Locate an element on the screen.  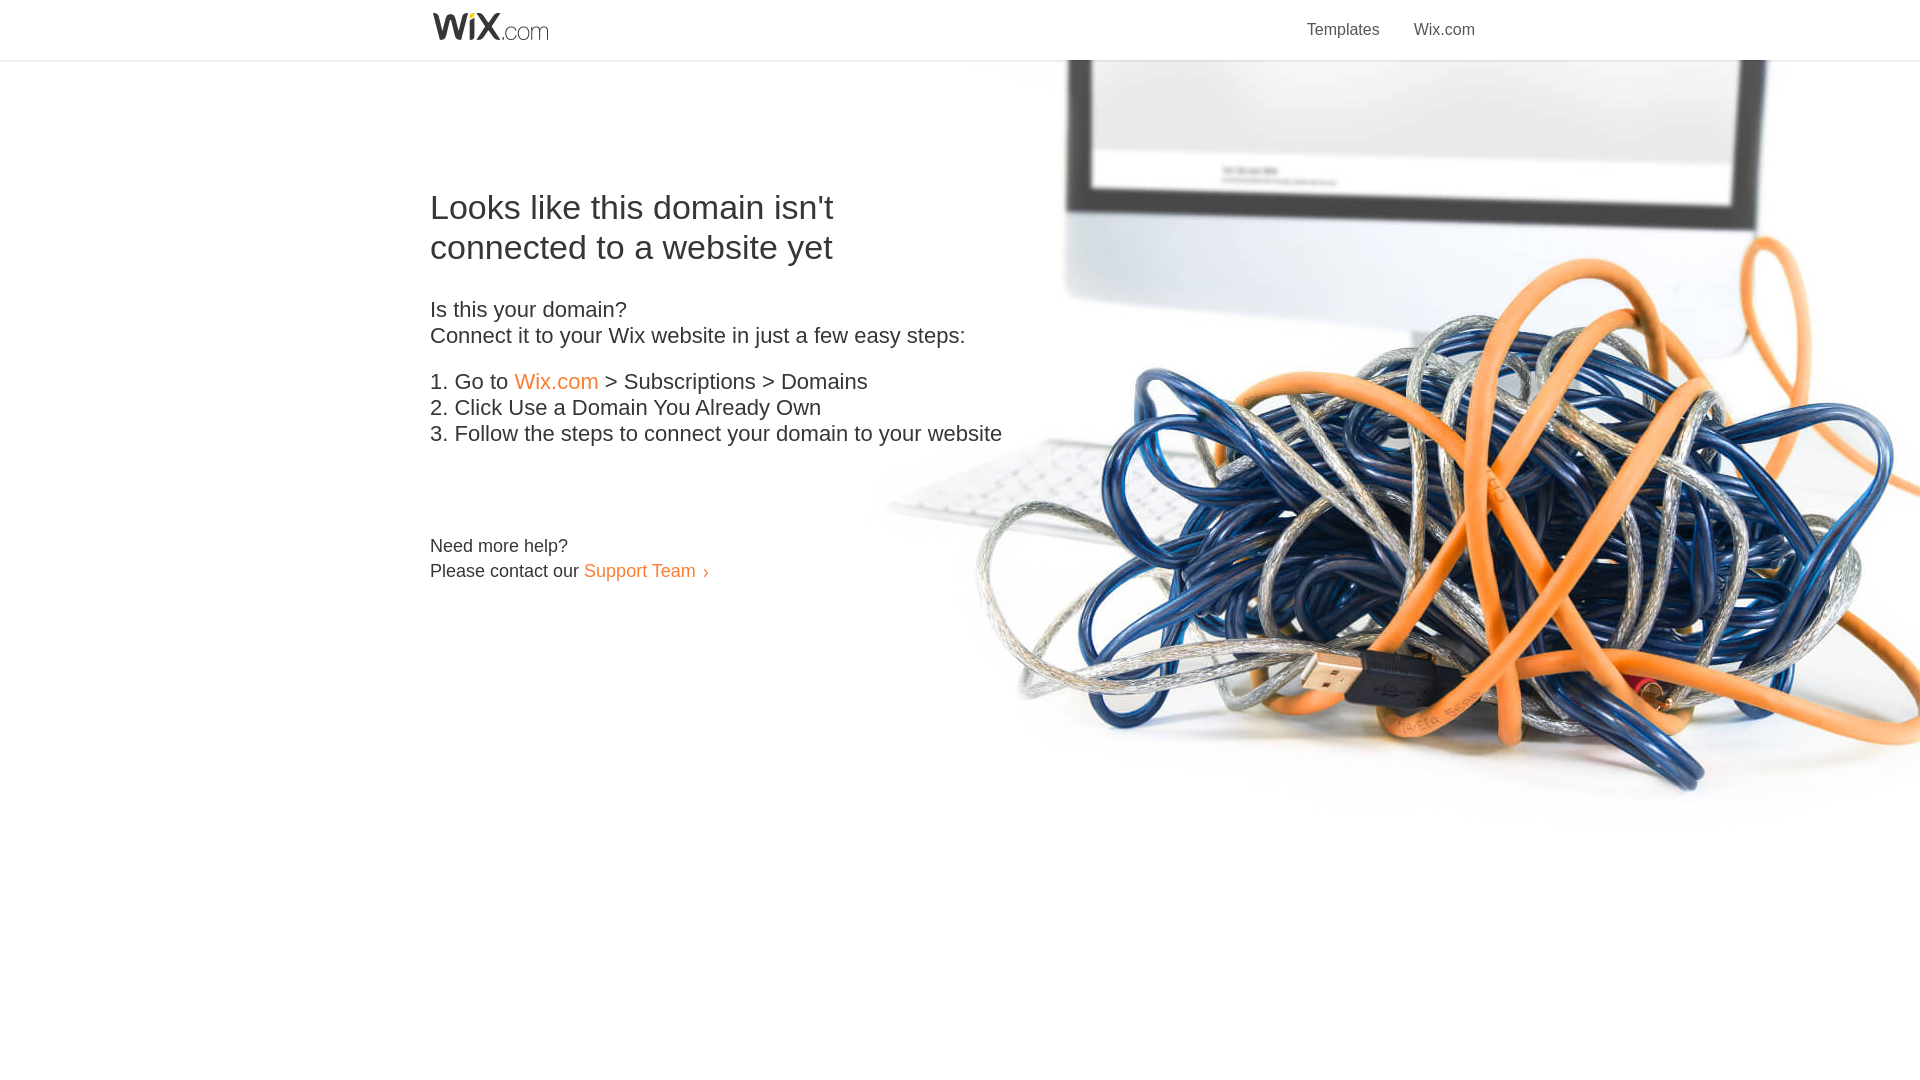
Wix.com is located at coordinates (556, 382).